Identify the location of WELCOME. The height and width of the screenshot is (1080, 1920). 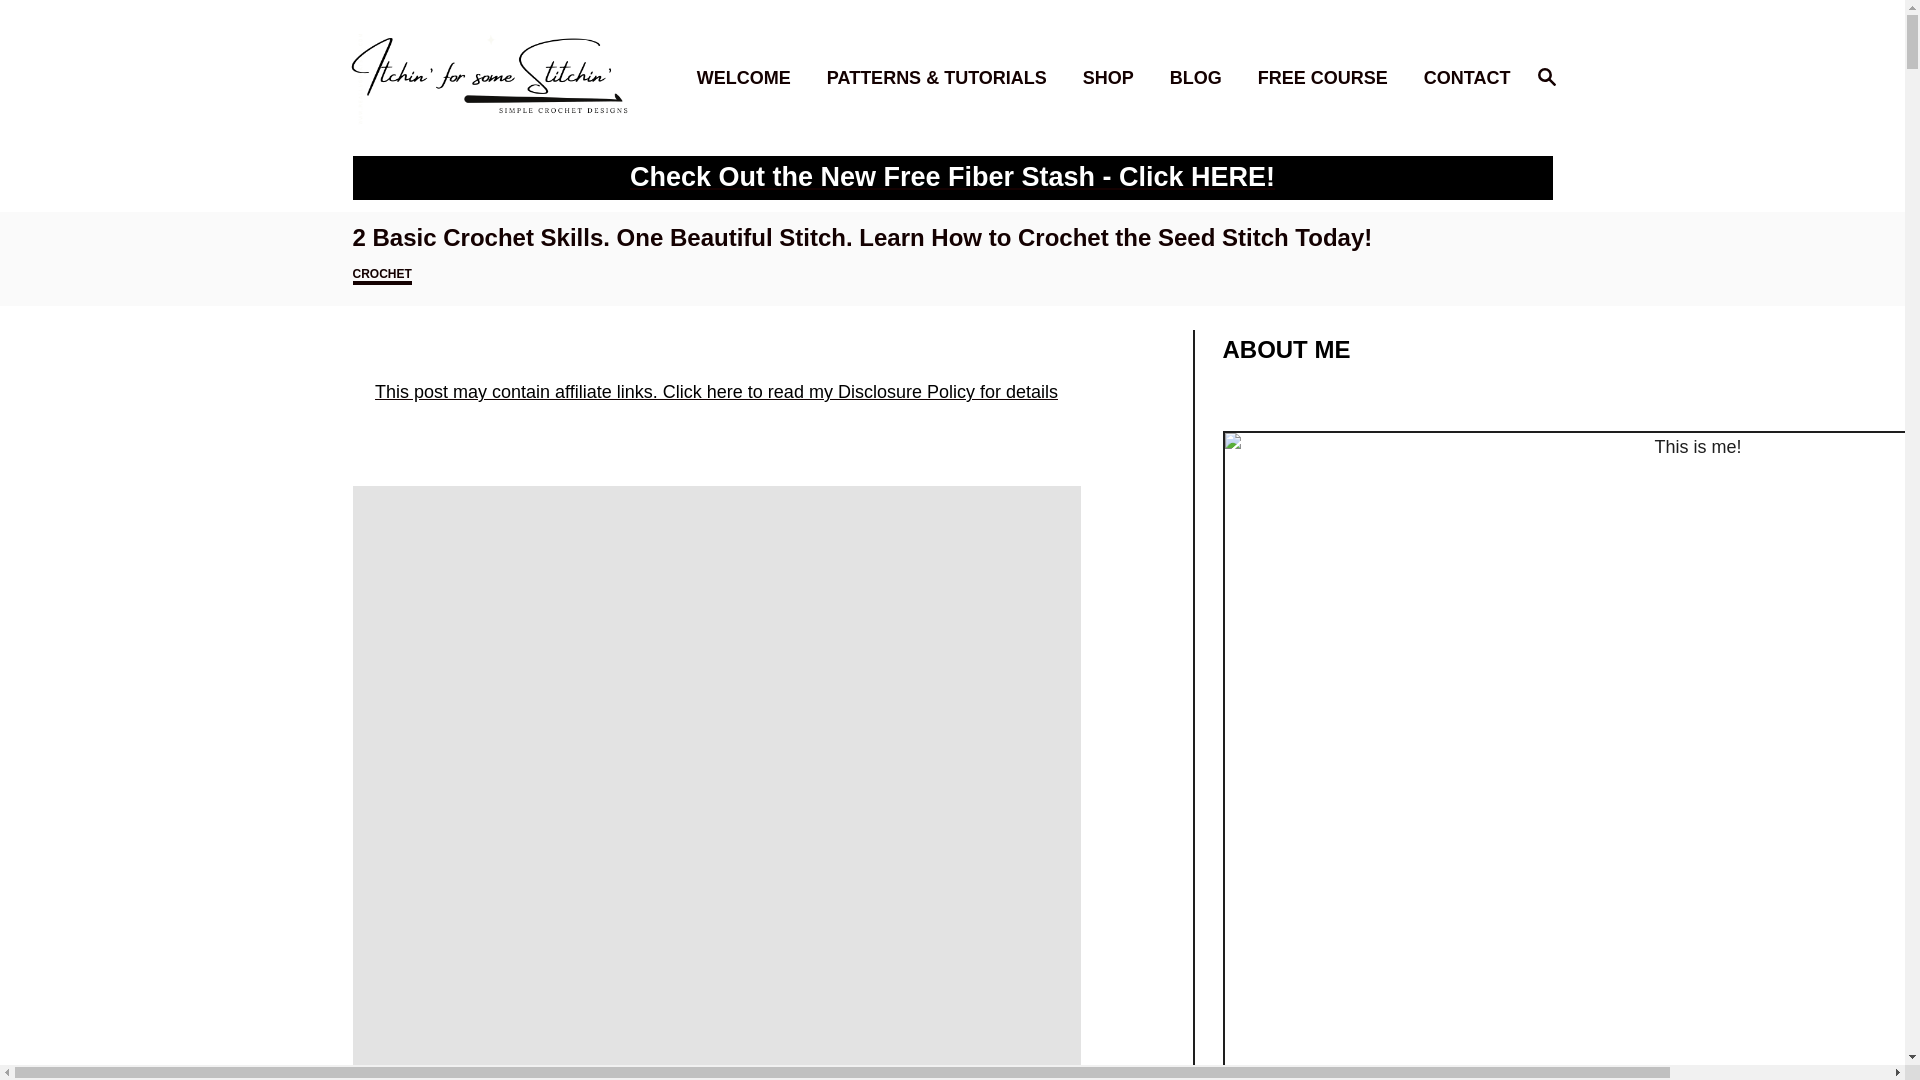
(1546, 78).